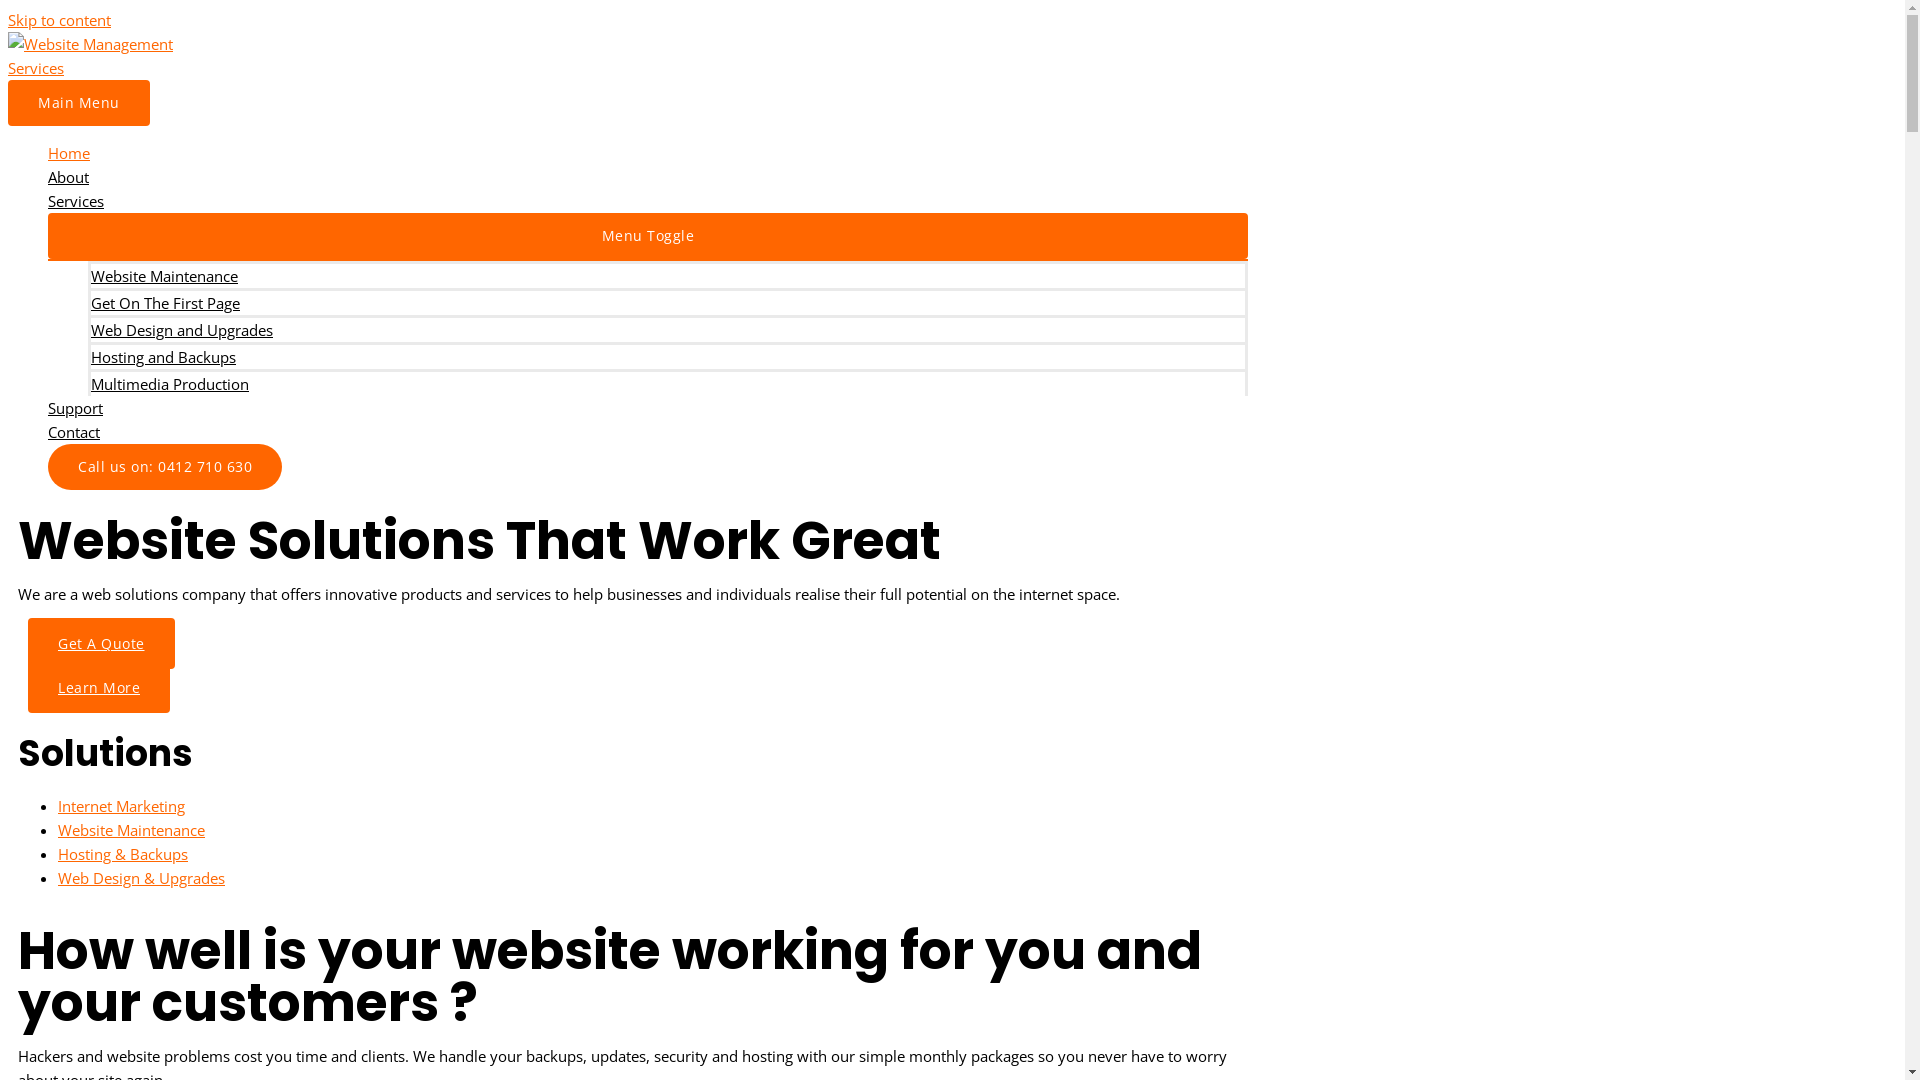 This screenshot has width=1920, height=1080. I want to click on About, so click(648, 177).